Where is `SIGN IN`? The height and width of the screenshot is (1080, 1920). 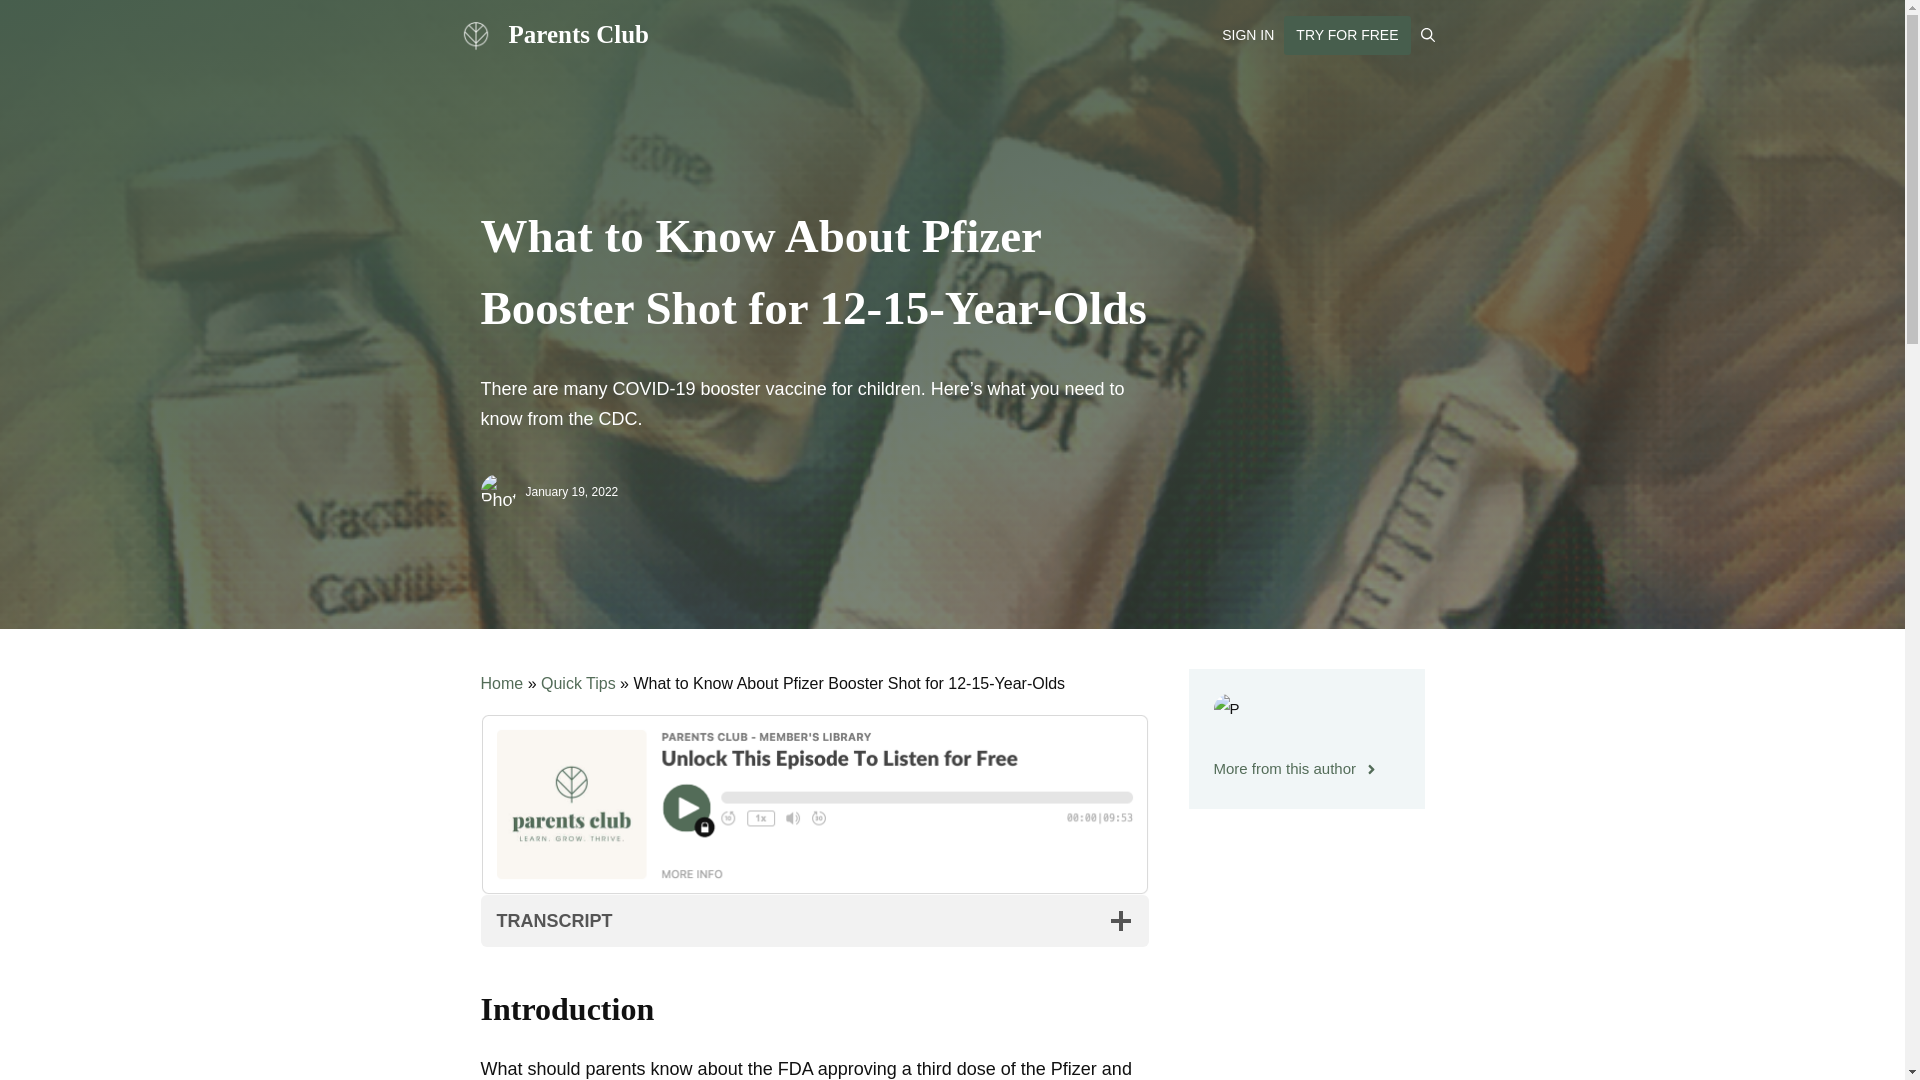 SIGN IN is located at coordinates (1248, 34).